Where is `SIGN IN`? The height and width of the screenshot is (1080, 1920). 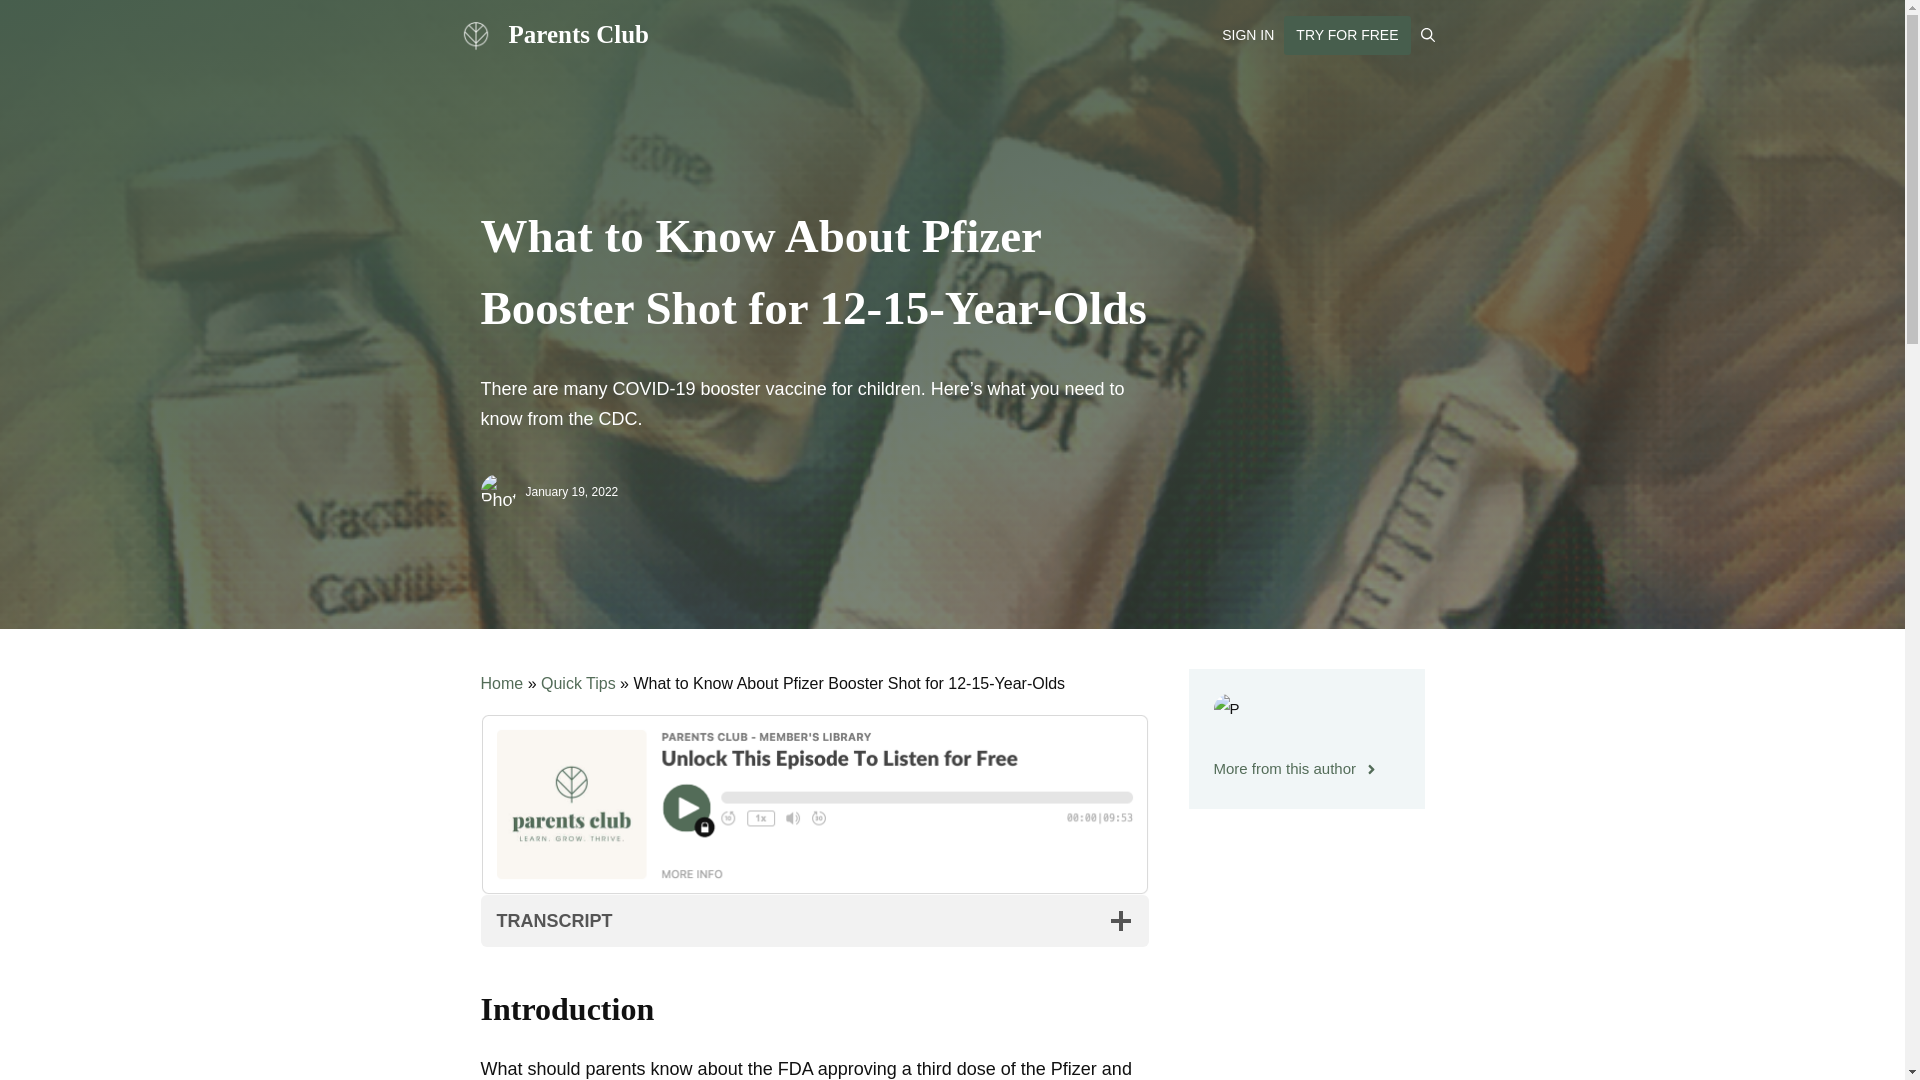 SIGN IN is located at coordinates (1248, 34).